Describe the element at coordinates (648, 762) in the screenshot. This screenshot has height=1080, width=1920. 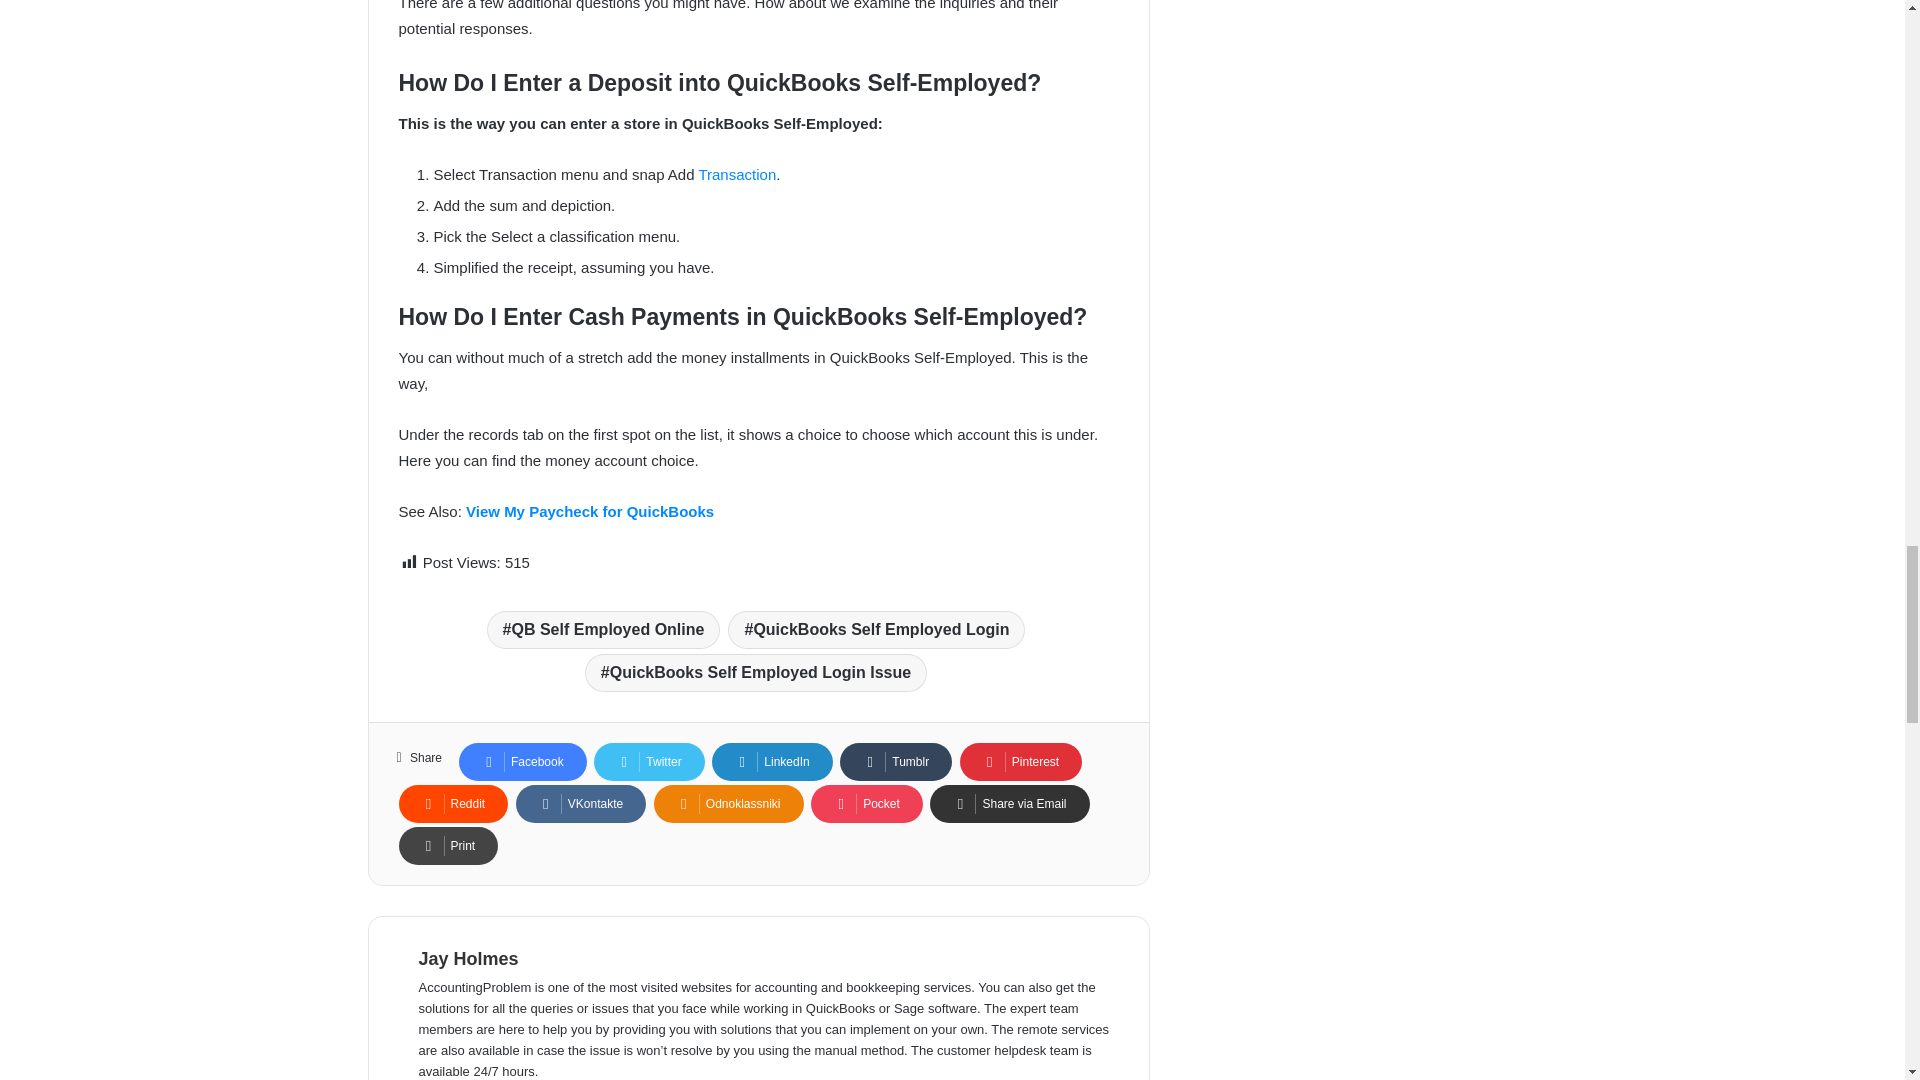
I see `Twitter` at that location.